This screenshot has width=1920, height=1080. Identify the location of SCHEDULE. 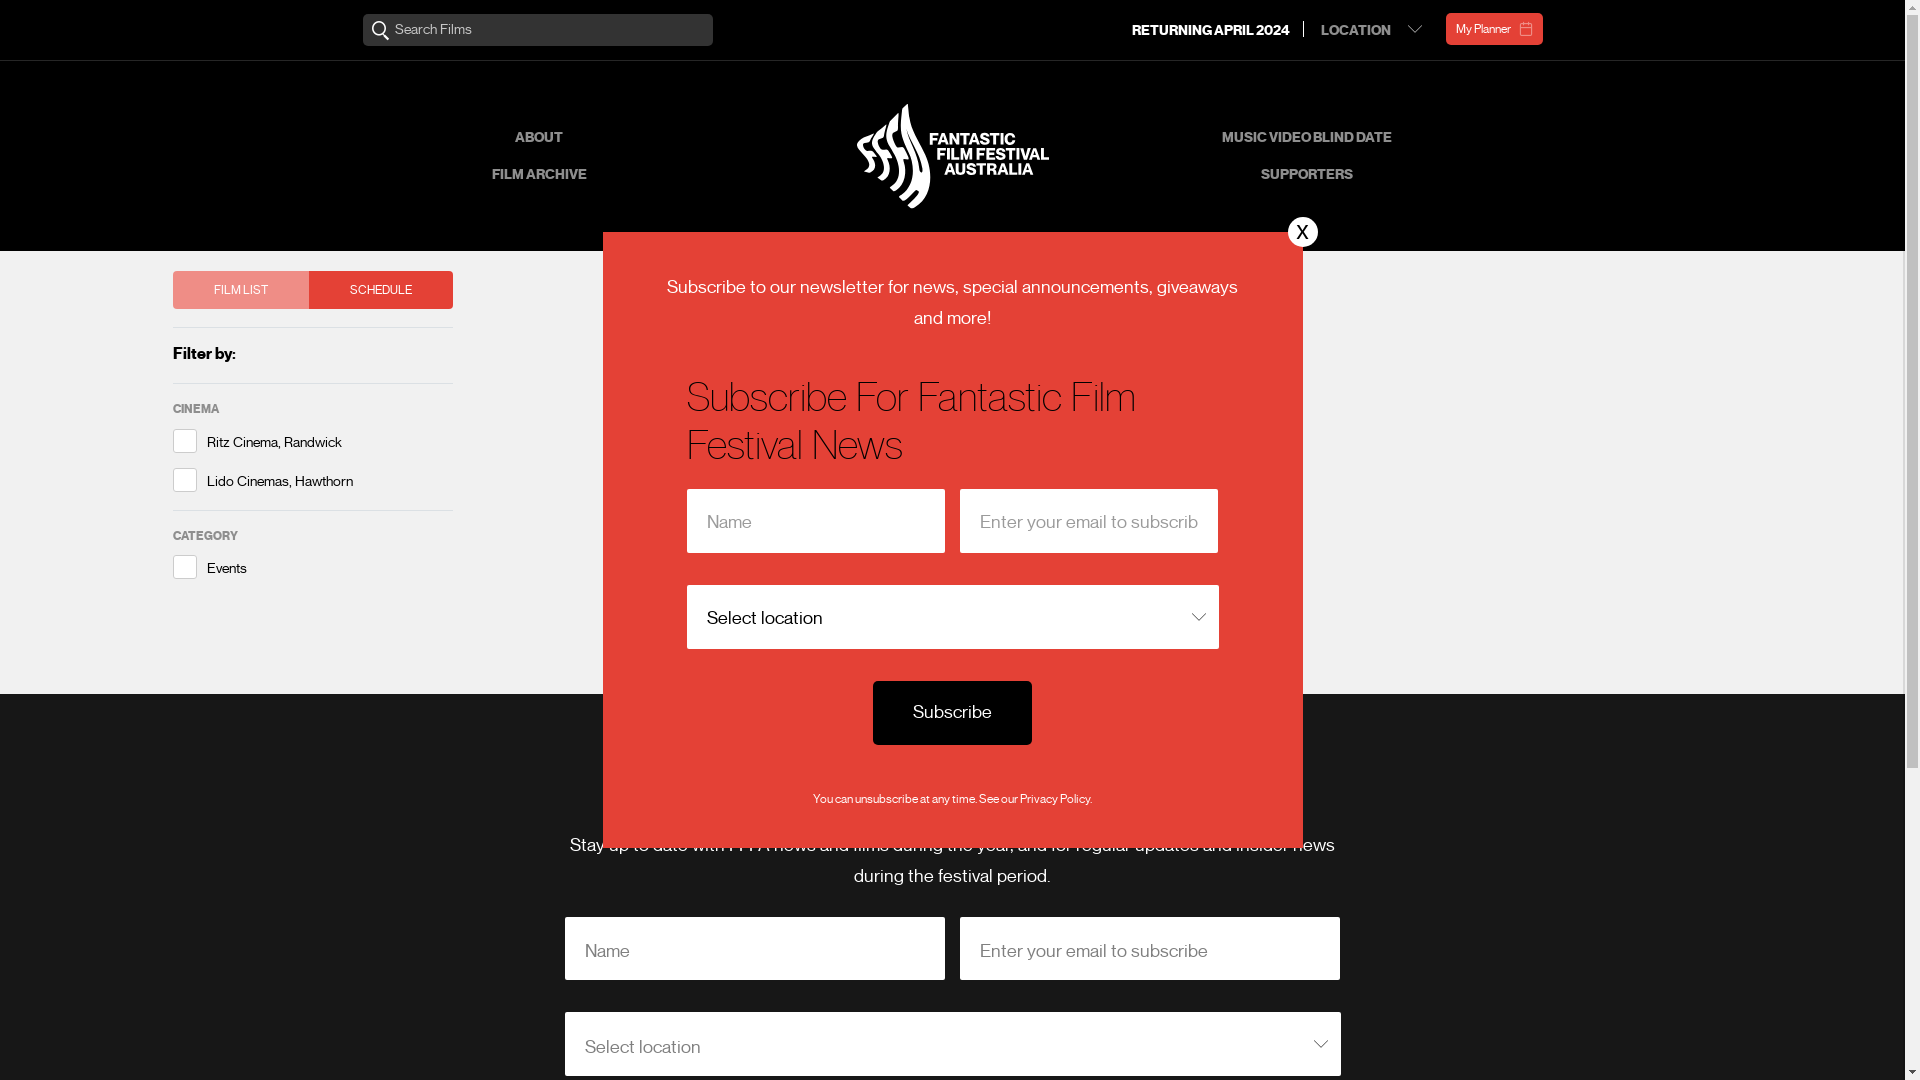
(380, 290).